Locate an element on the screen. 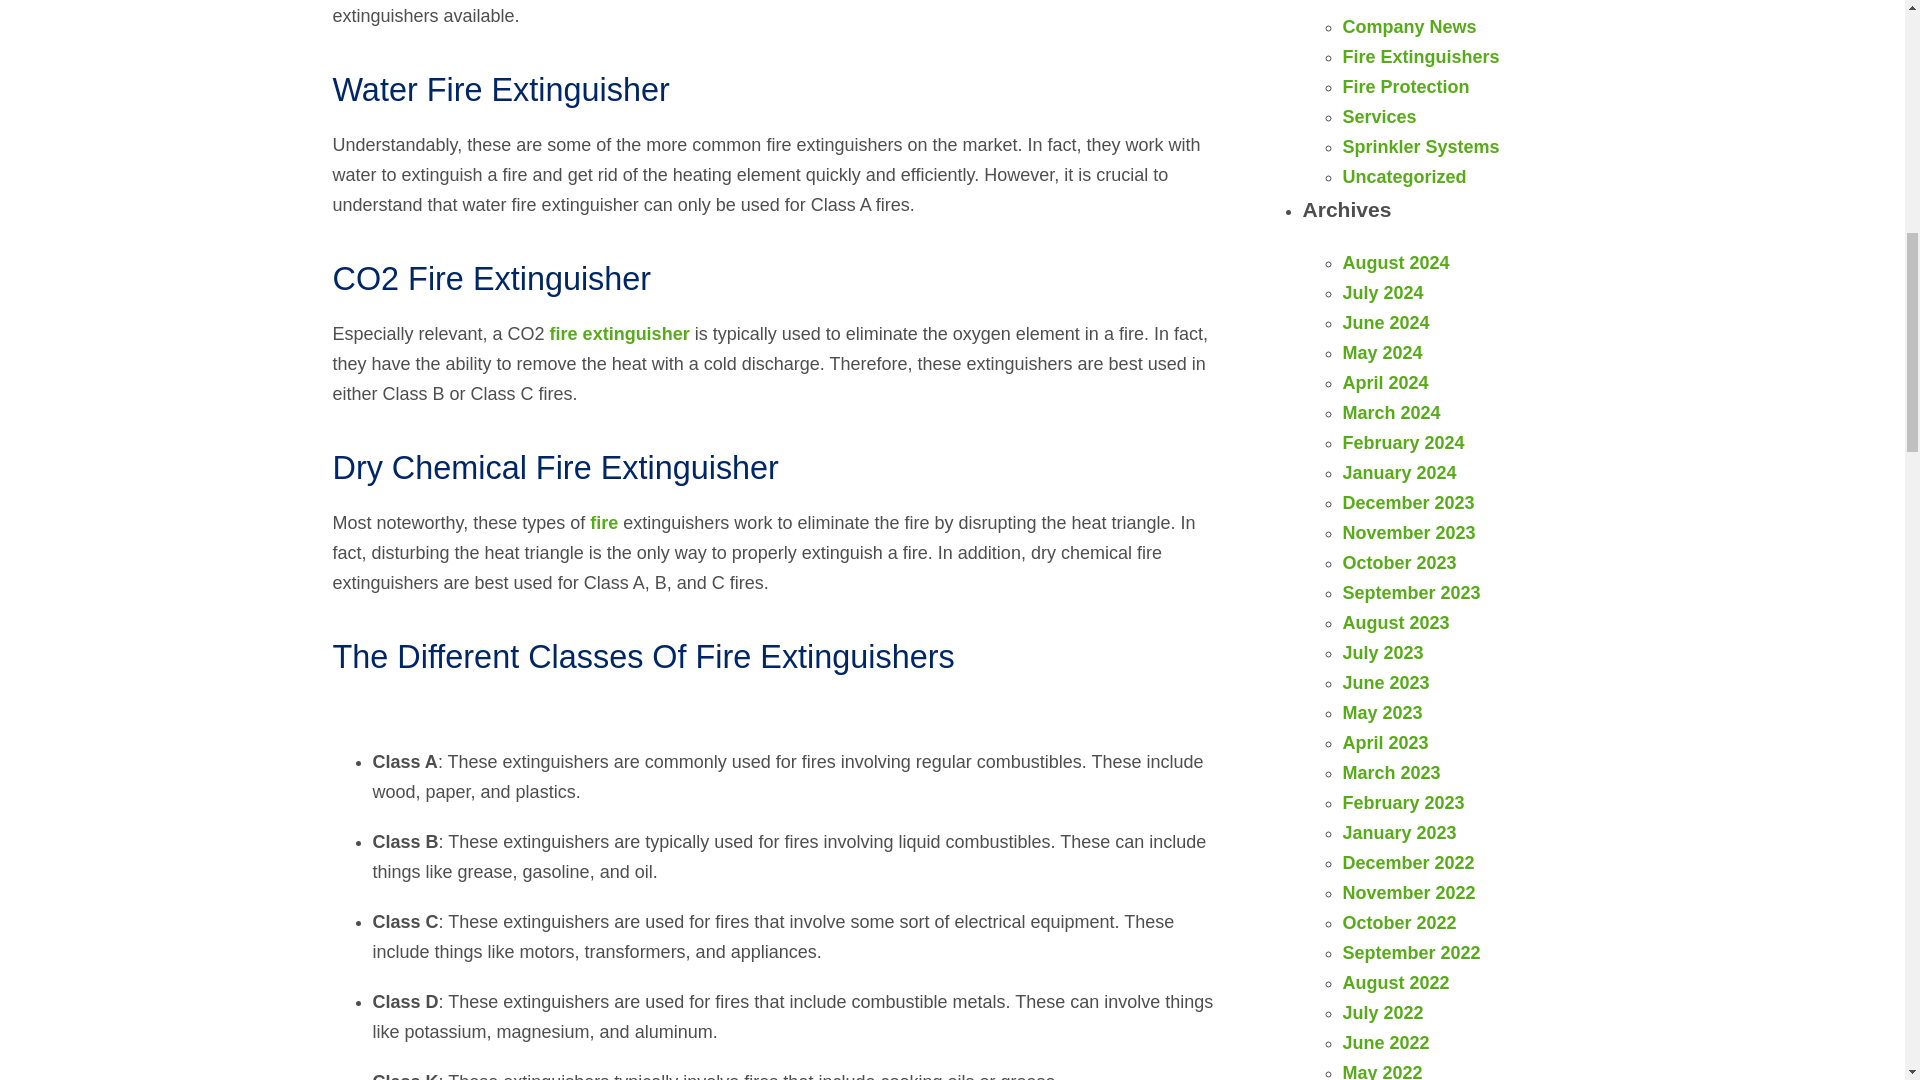 The height and width of the screenshot is (1080, 1920). Company News is located at coordinates (1409, 26).